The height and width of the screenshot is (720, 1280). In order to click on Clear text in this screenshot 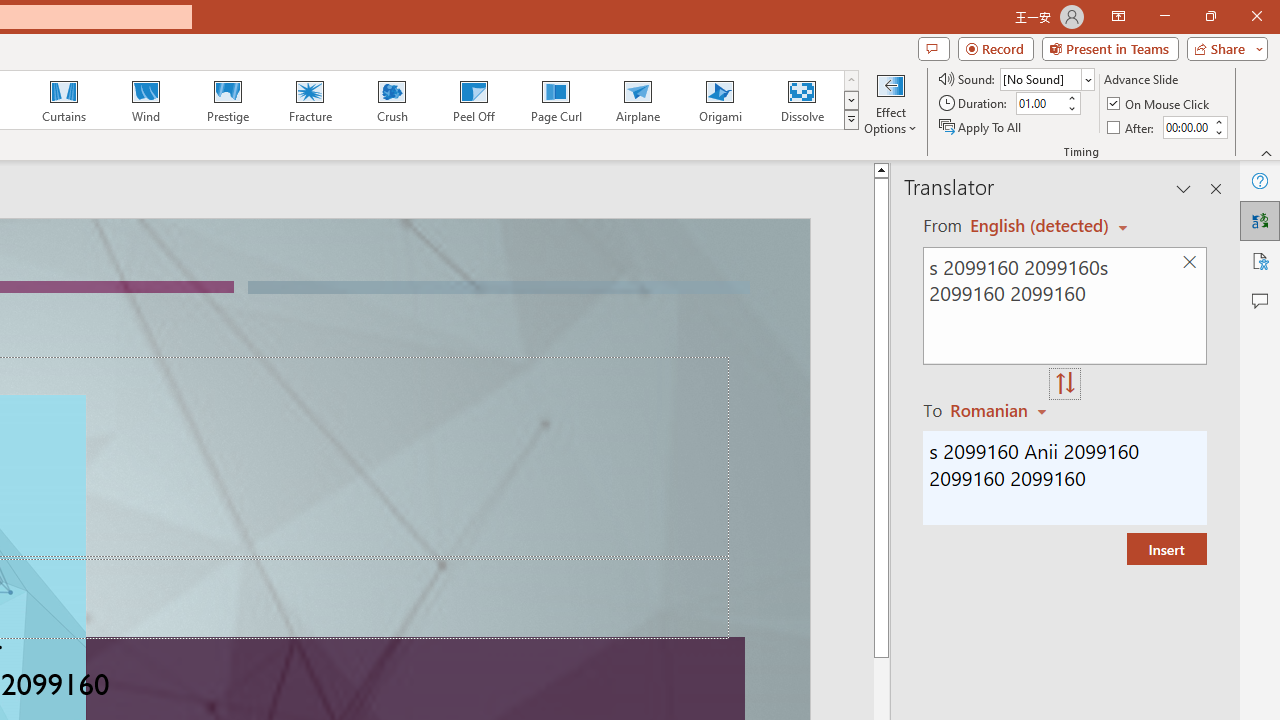, I will do `click(1189, 262)`.